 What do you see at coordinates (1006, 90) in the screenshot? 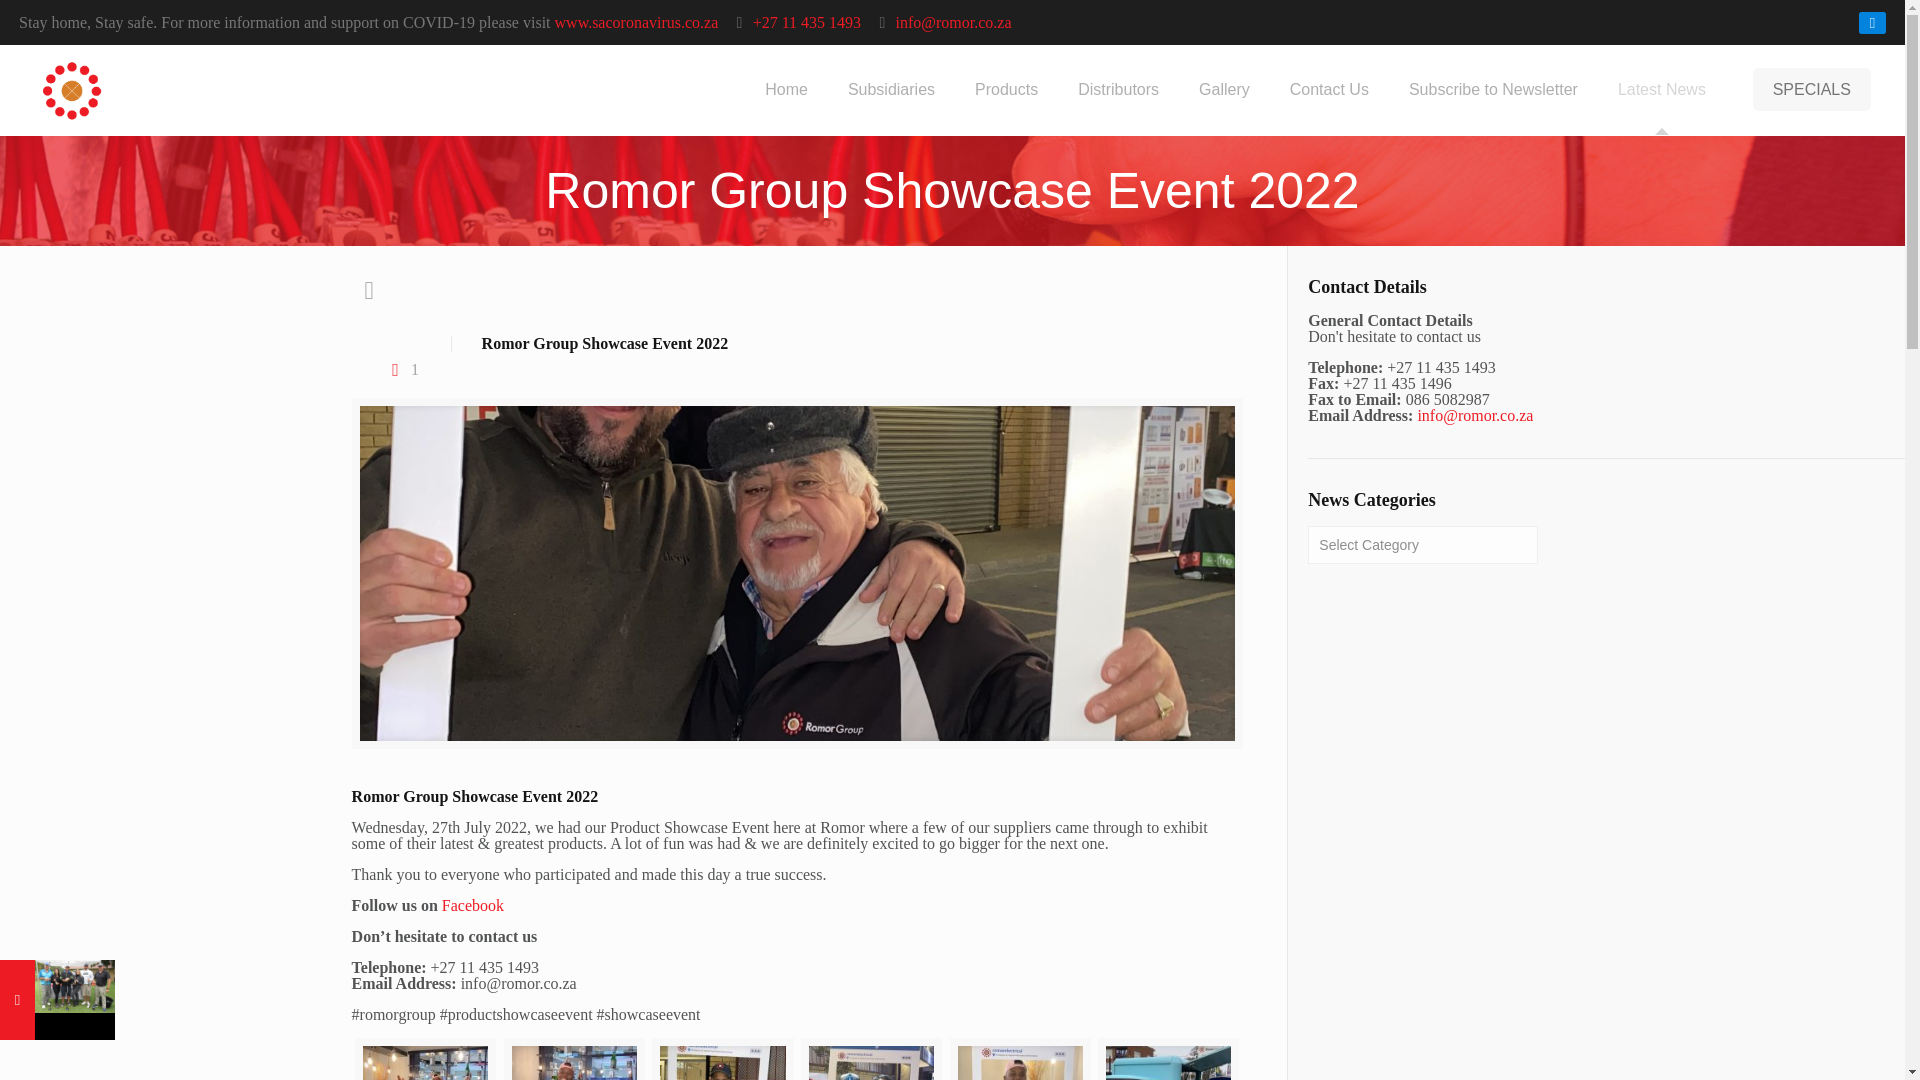
I see `Products` at bounding box center [1006, 90].